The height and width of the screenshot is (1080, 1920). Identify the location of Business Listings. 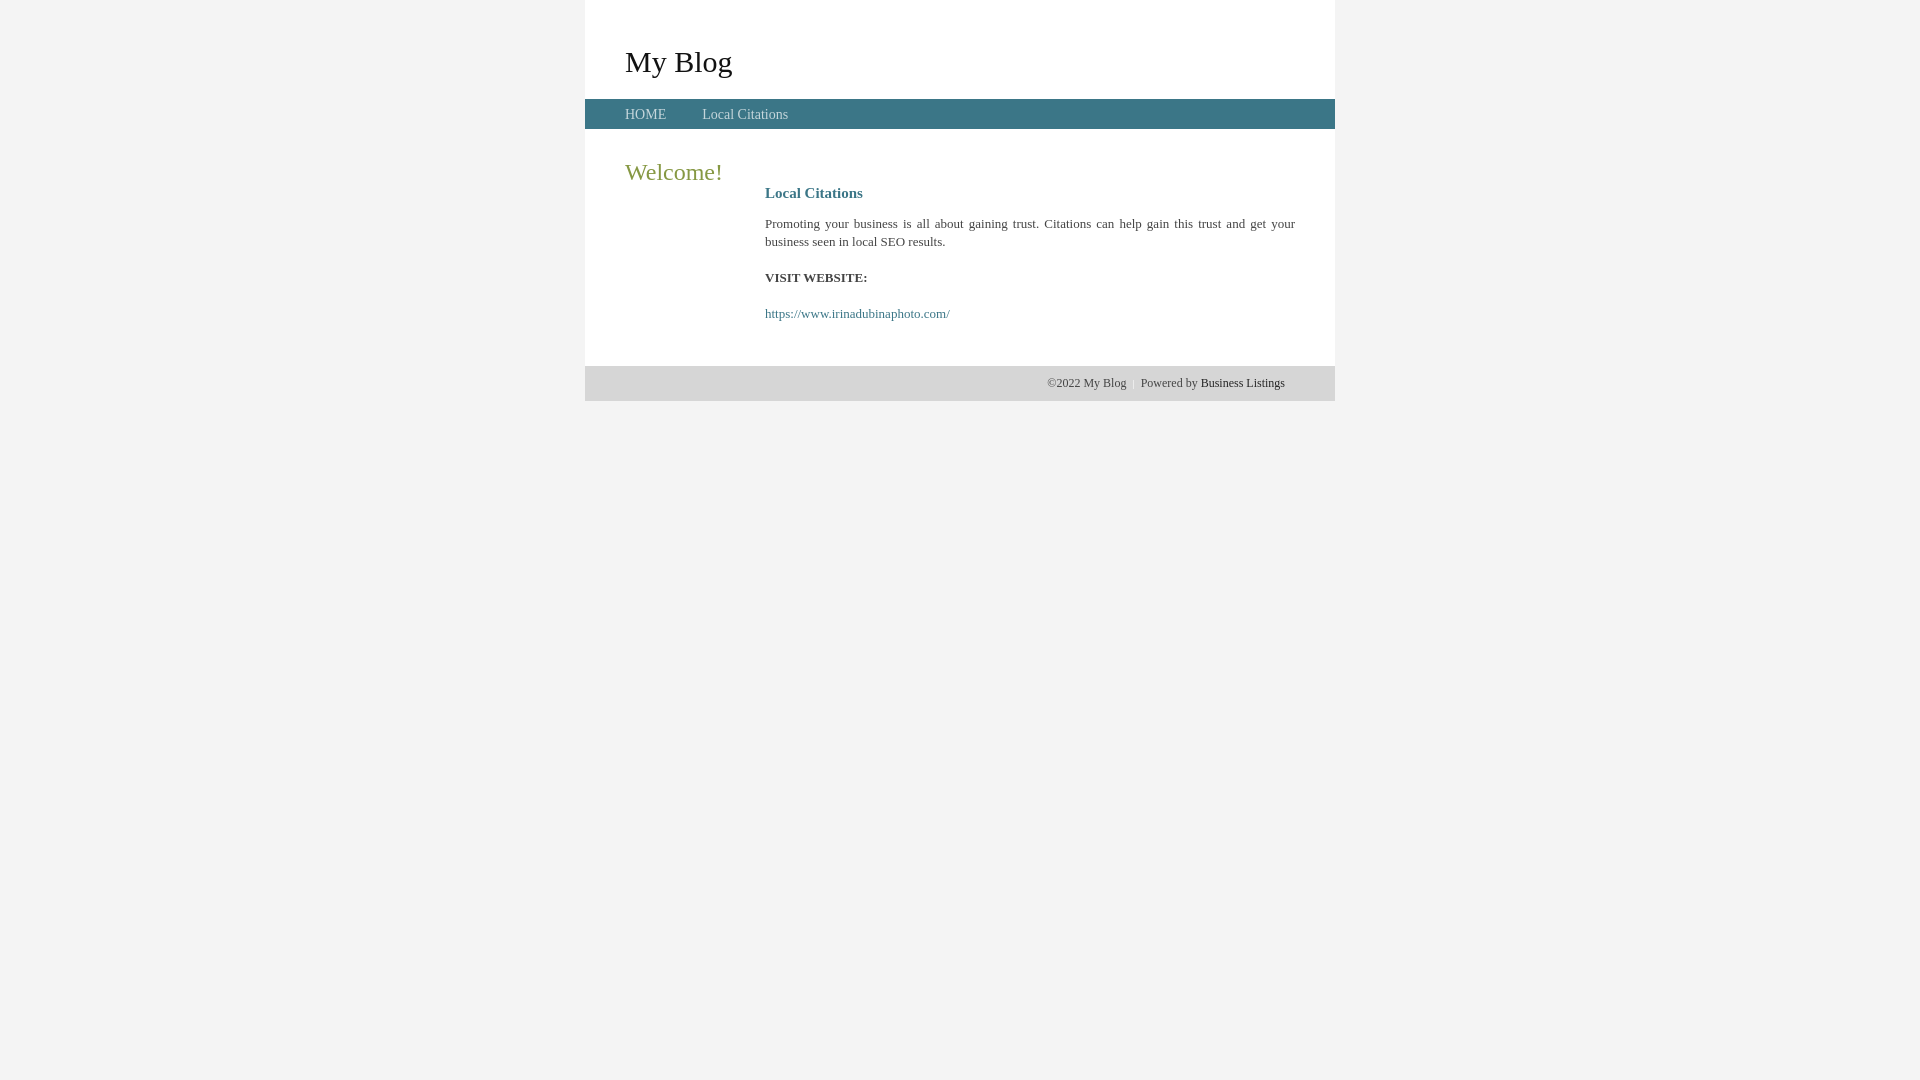
(1243, 383).